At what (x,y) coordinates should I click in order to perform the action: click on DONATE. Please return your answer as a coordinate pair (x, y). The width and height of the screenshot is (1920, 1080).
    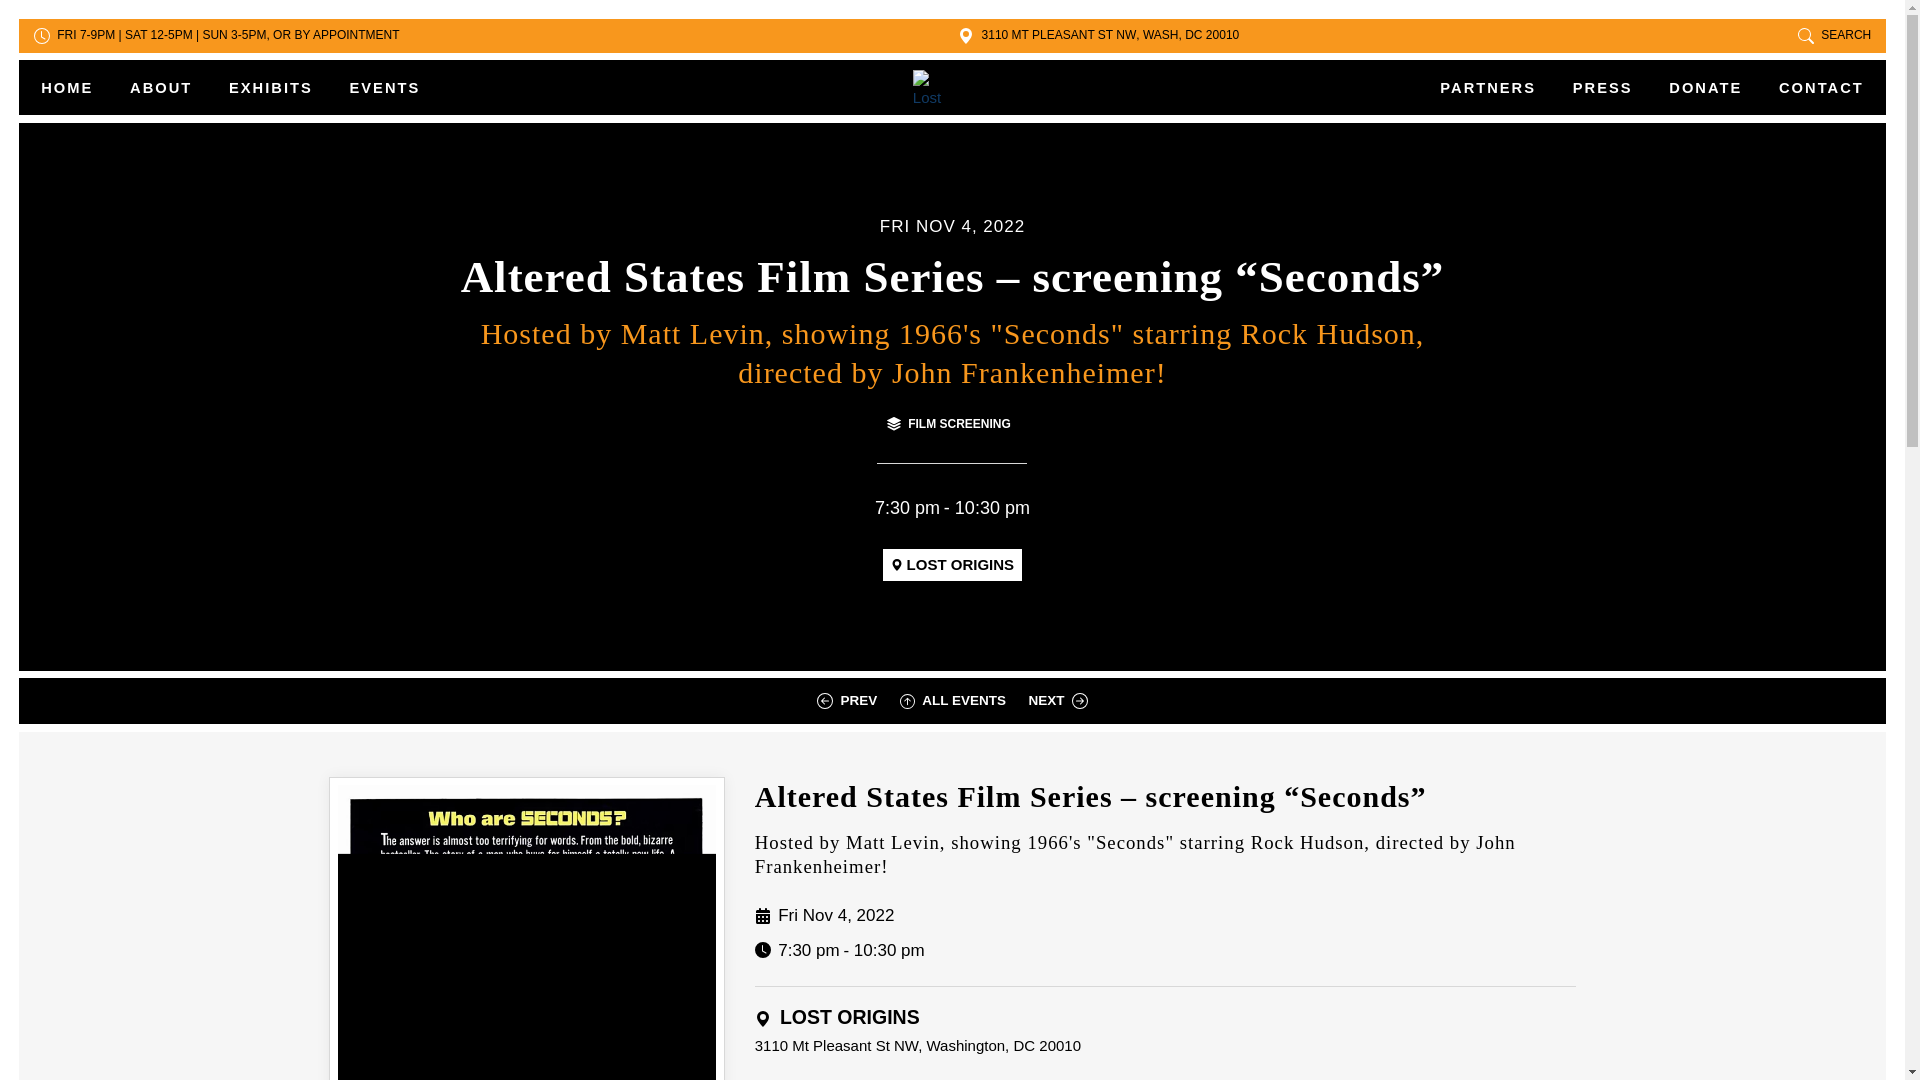
    Looking at the image, I should click on (1706, 88).